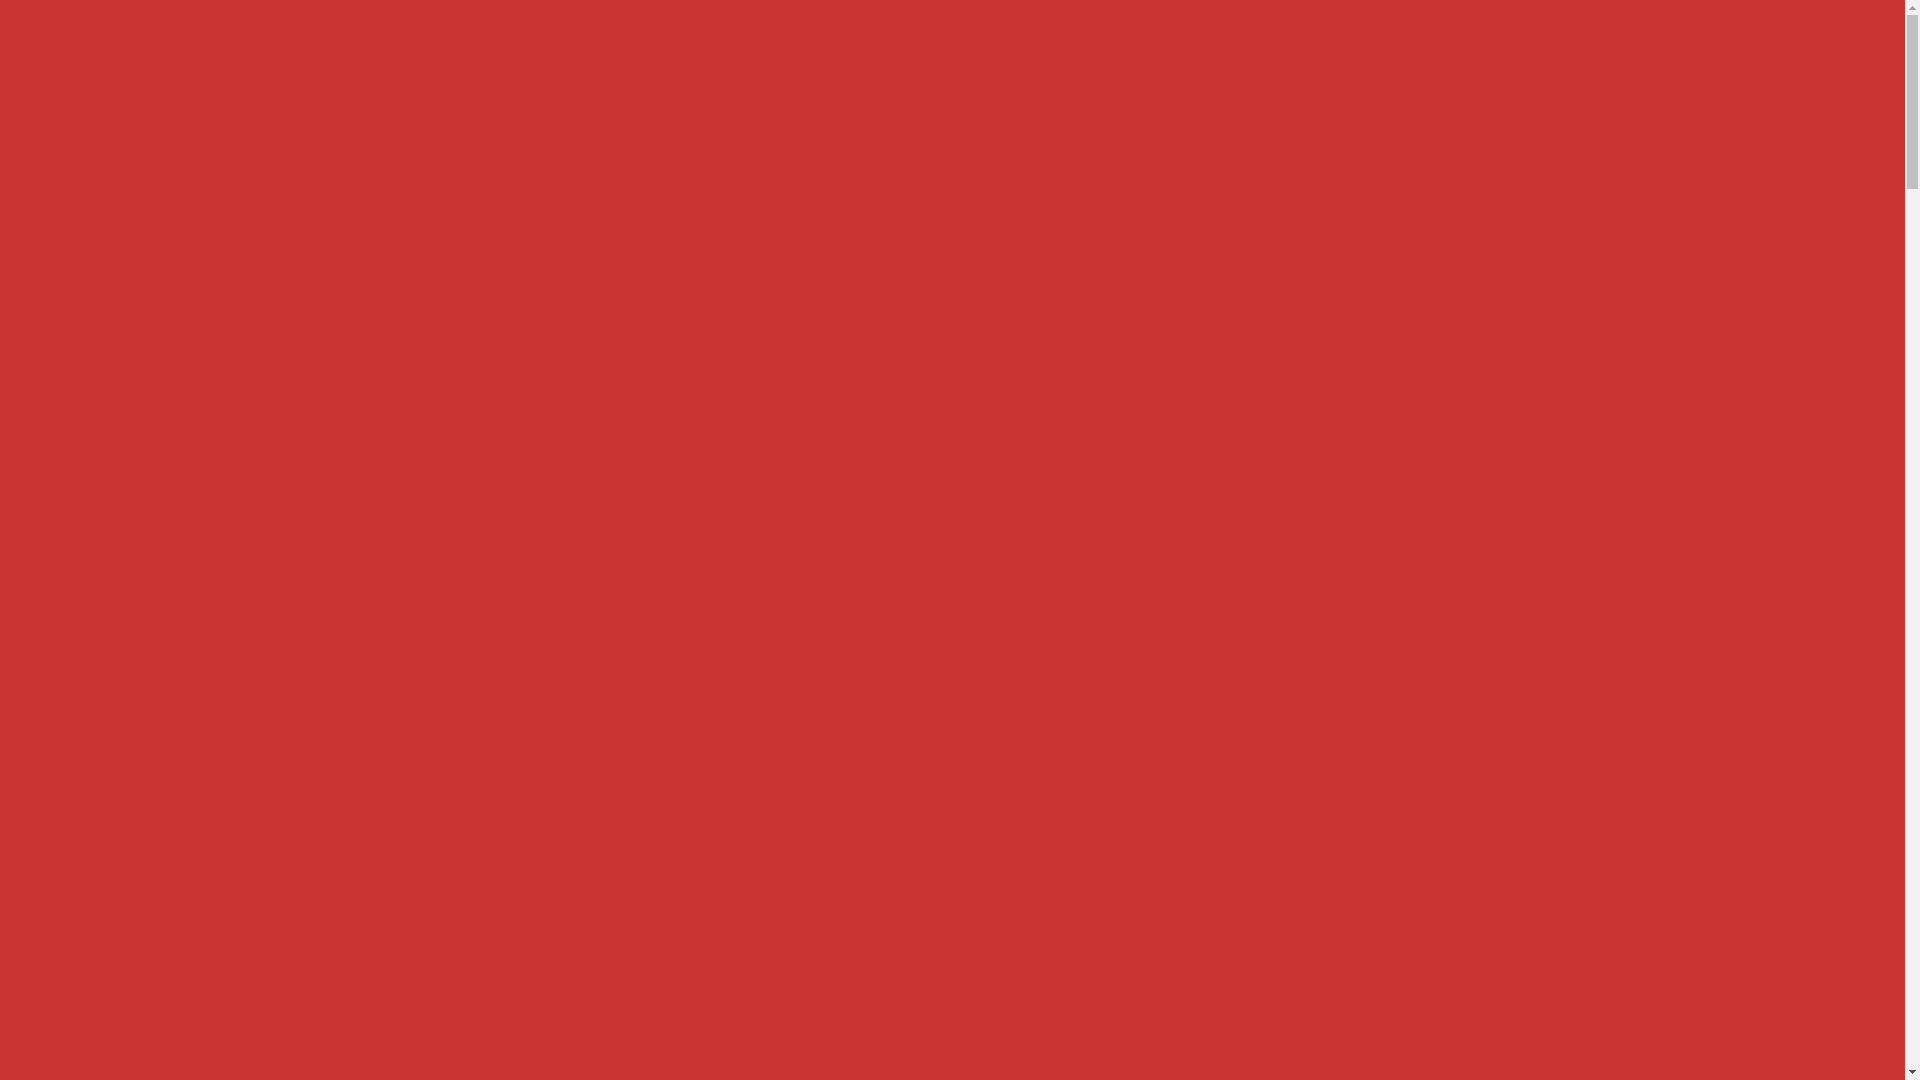  Describe the element at coordinates (1274, 51) in the screenshot. I see `BENEFICIARY` at that location.